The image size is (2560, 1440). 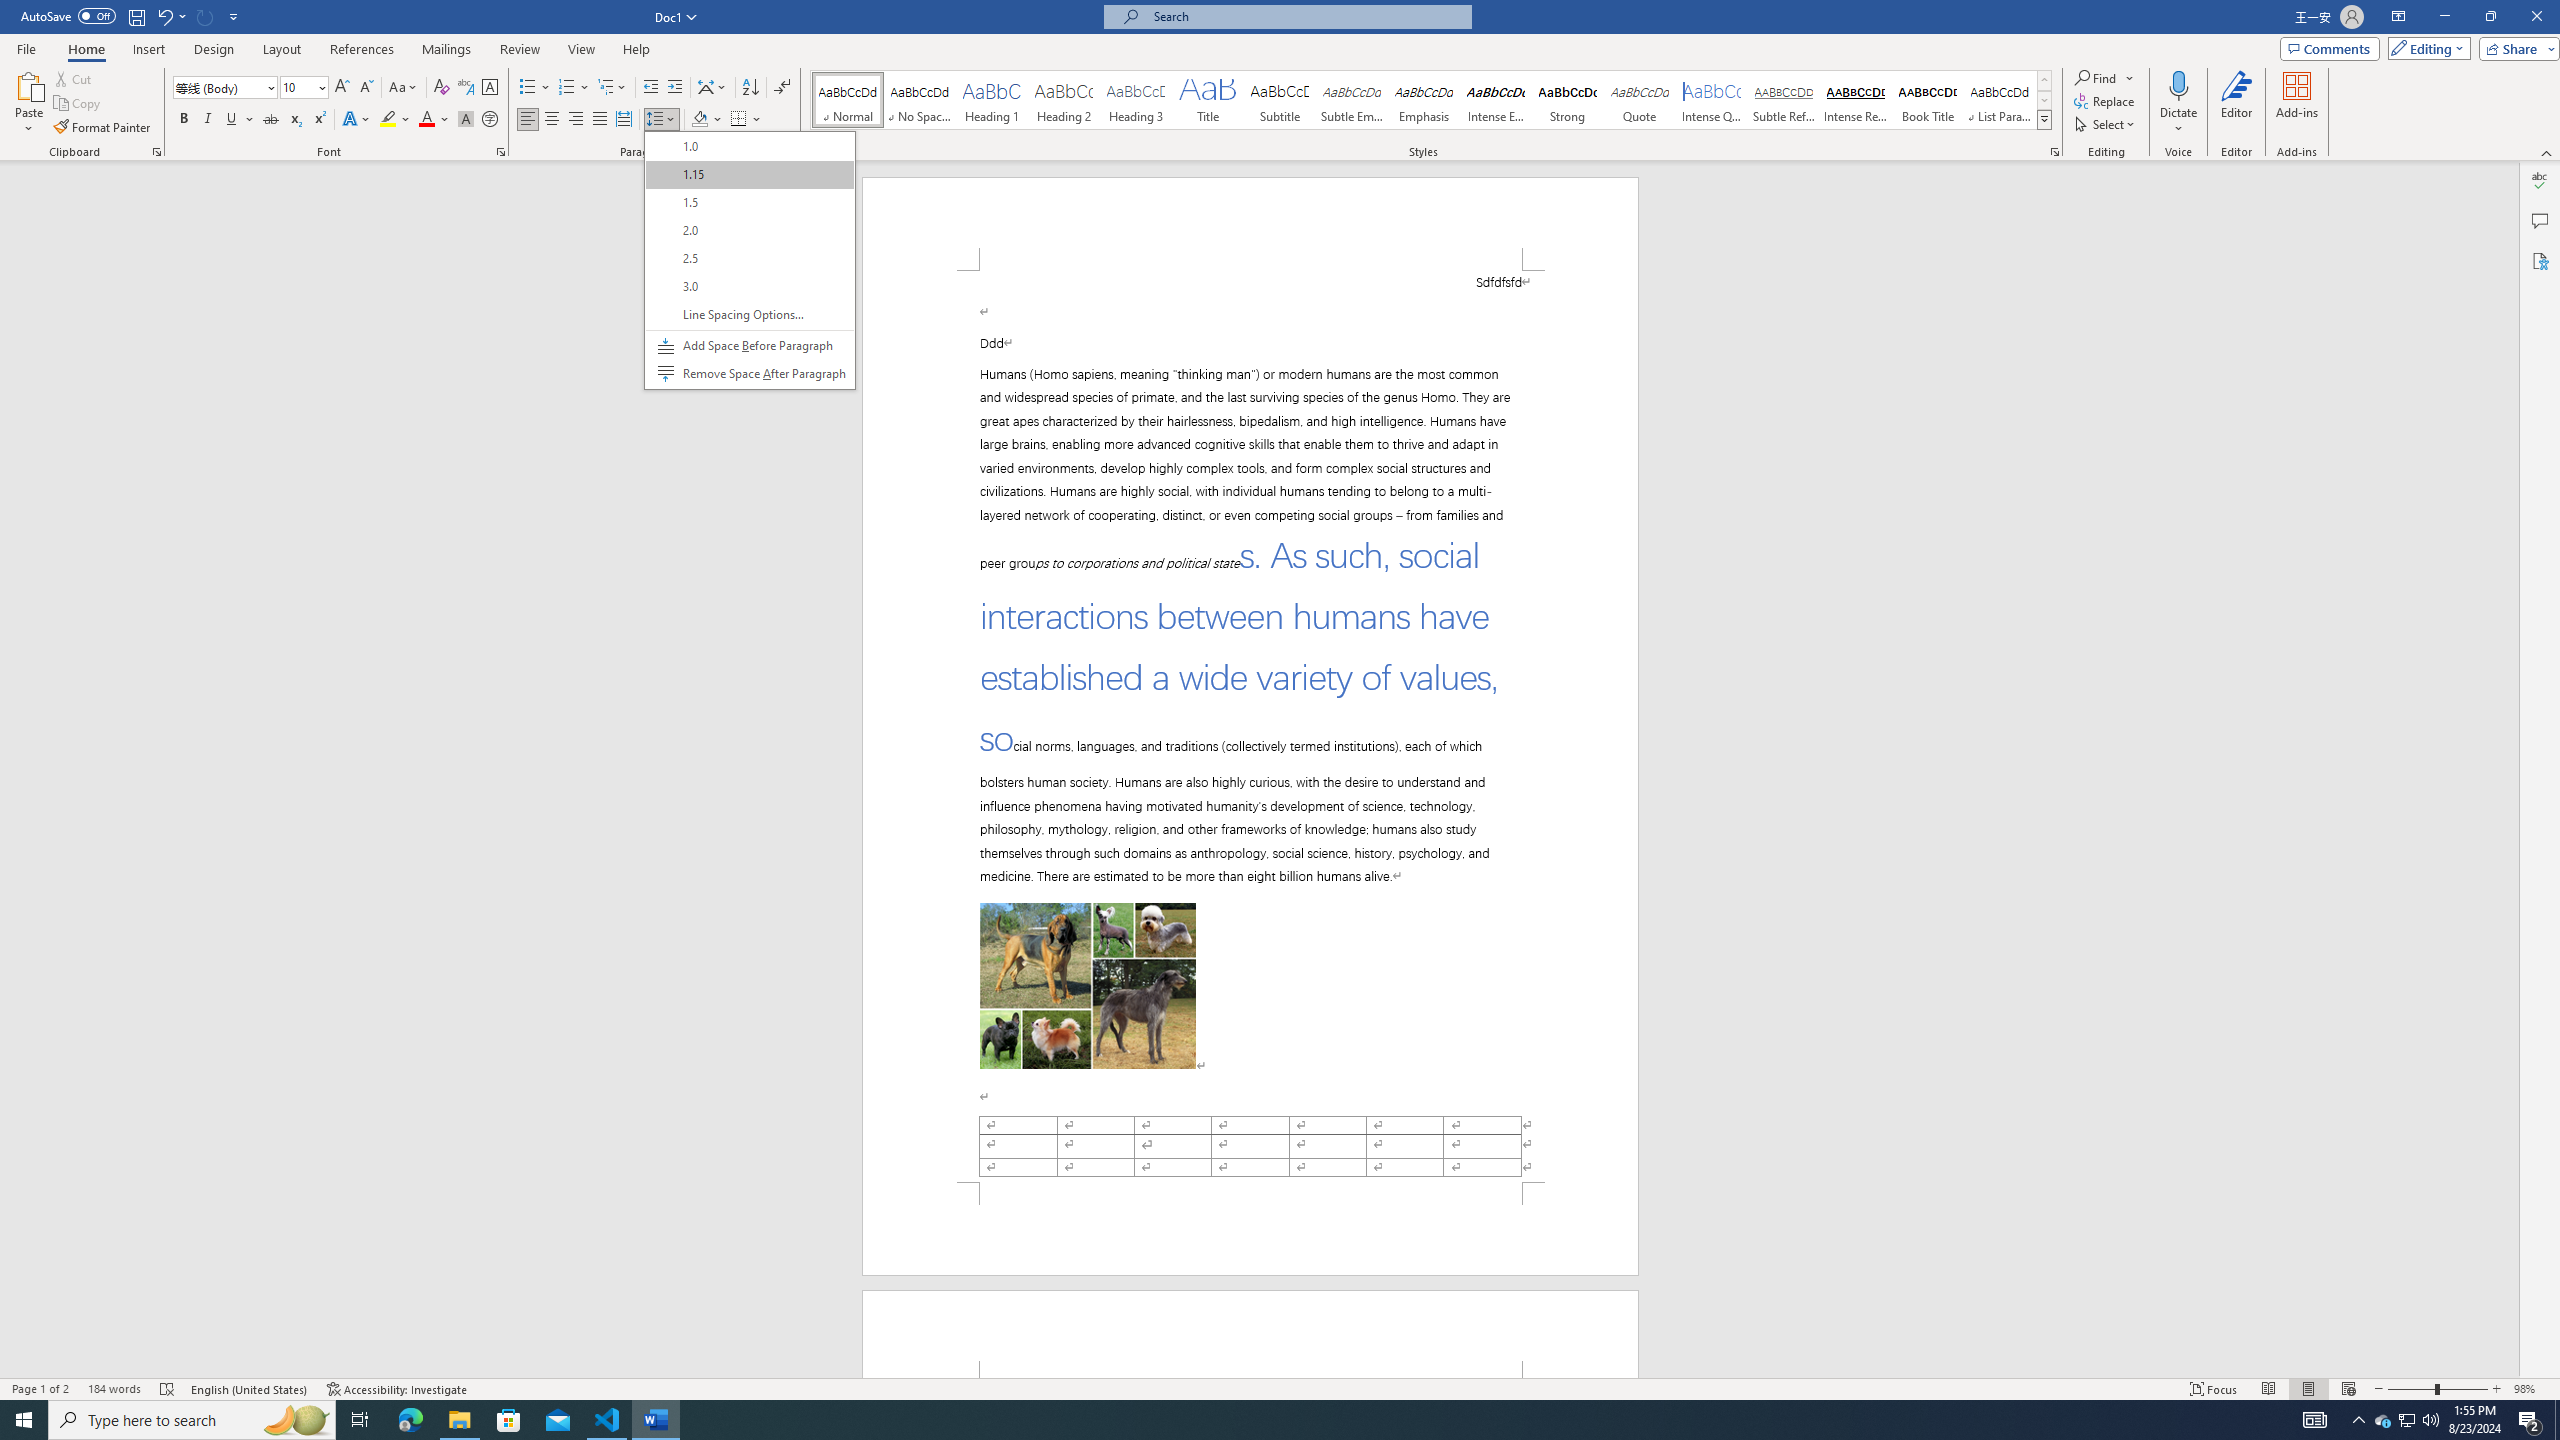 I want to click on Emphasis, so click(x=1423, y=100).